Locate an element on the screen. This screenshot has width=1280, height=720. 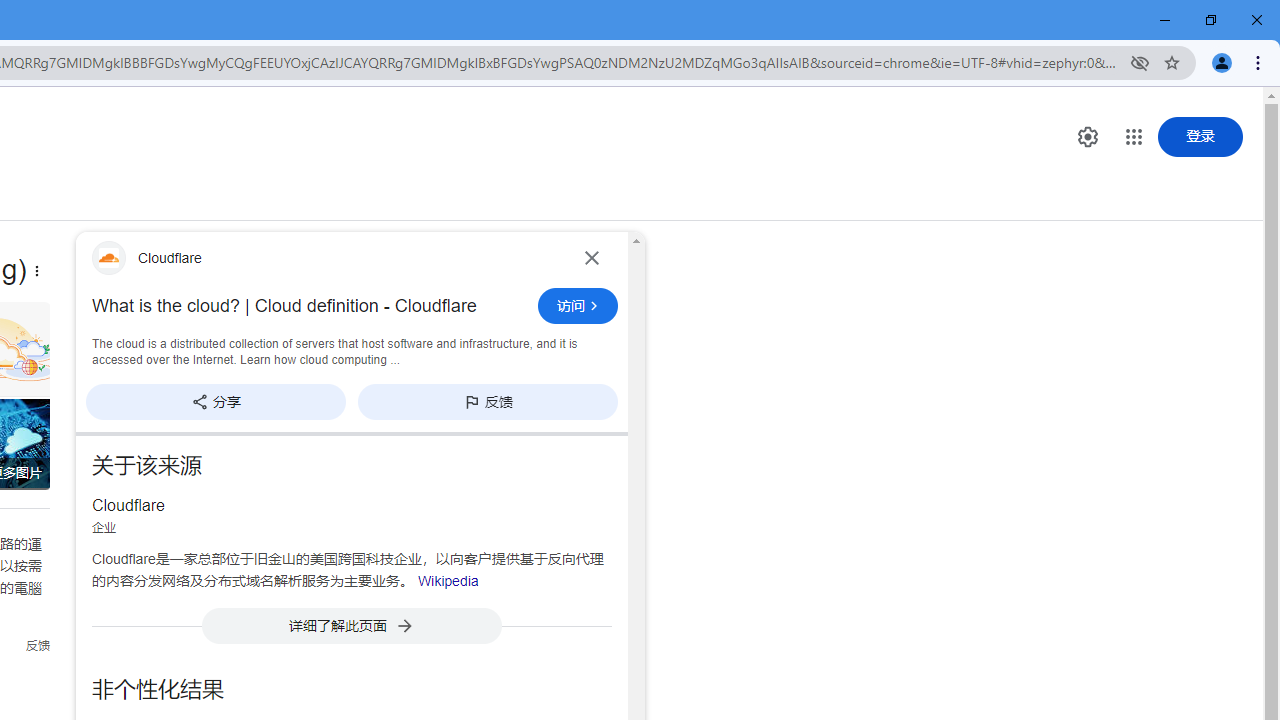
Cloudflare is located at coordinates (326, 257).